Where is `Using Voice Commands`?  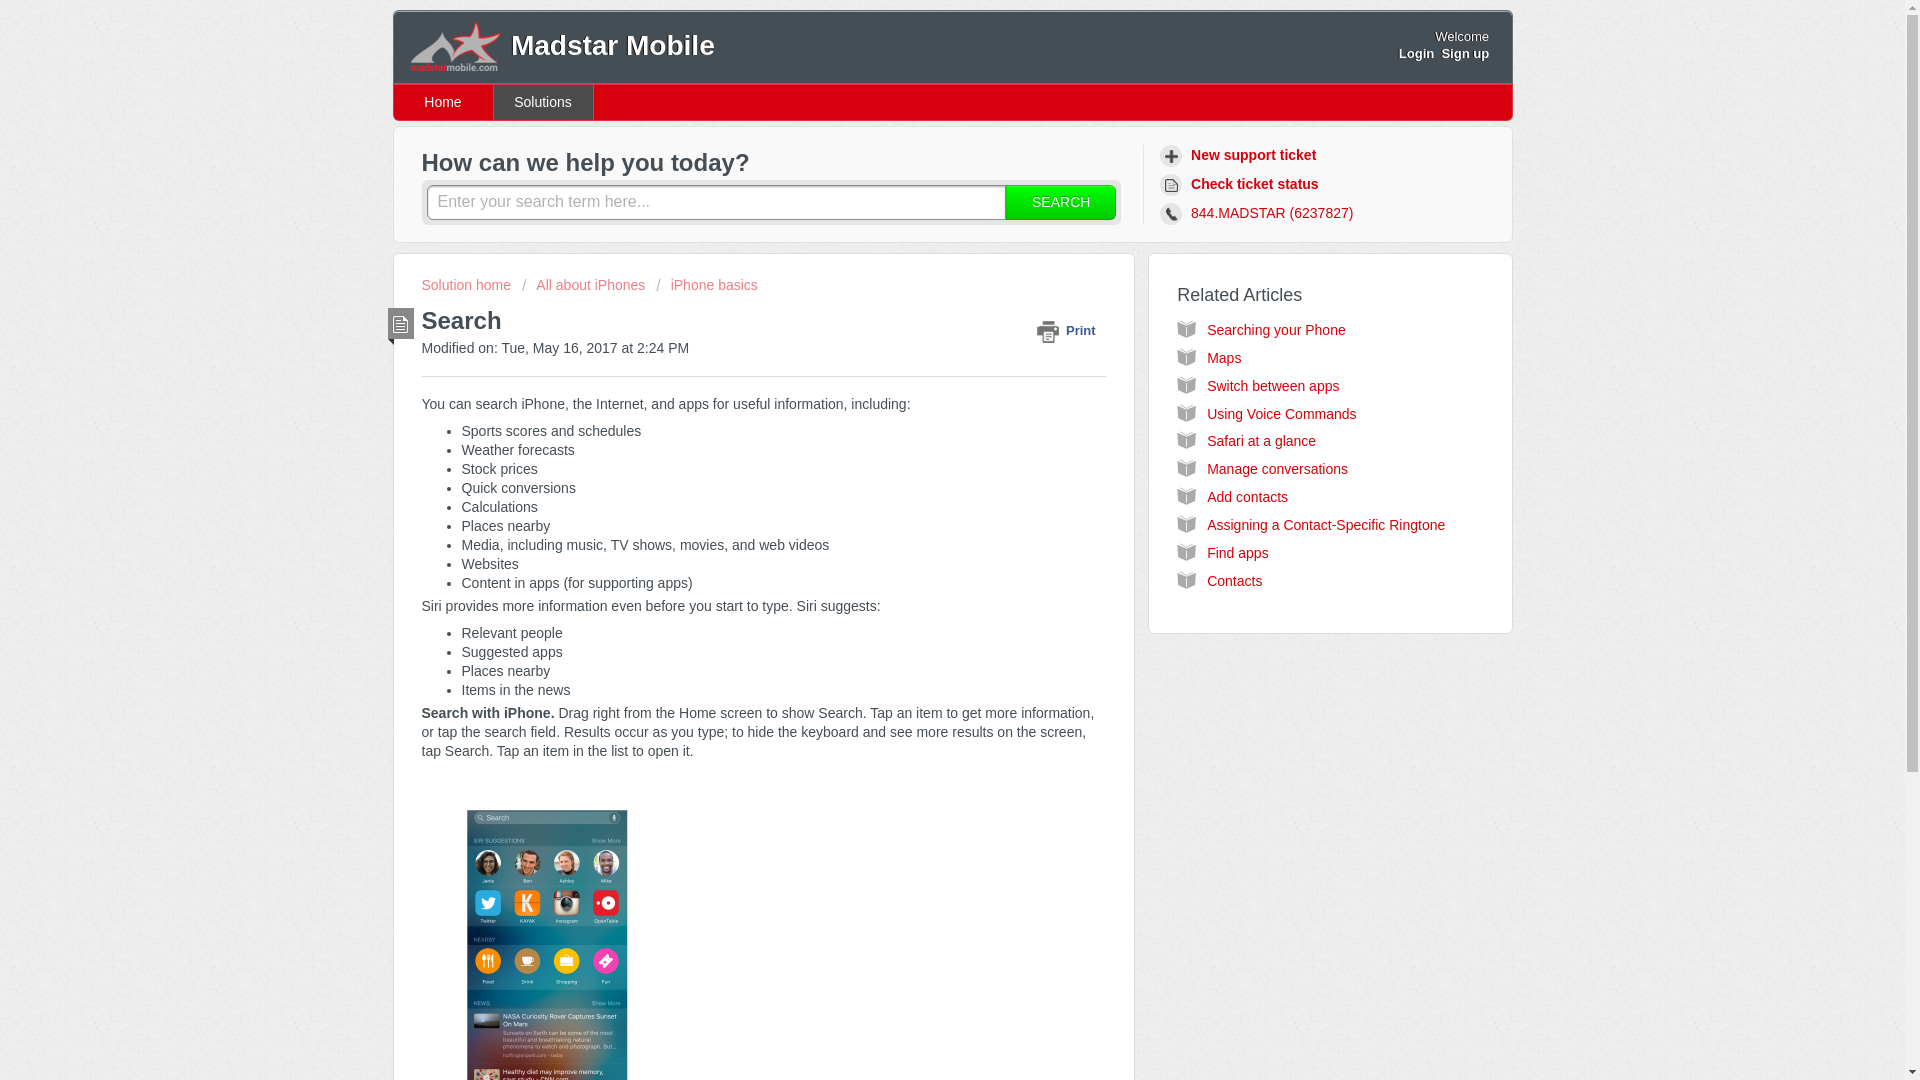 Using Voice Commands is located at coordinates (1281, 414).